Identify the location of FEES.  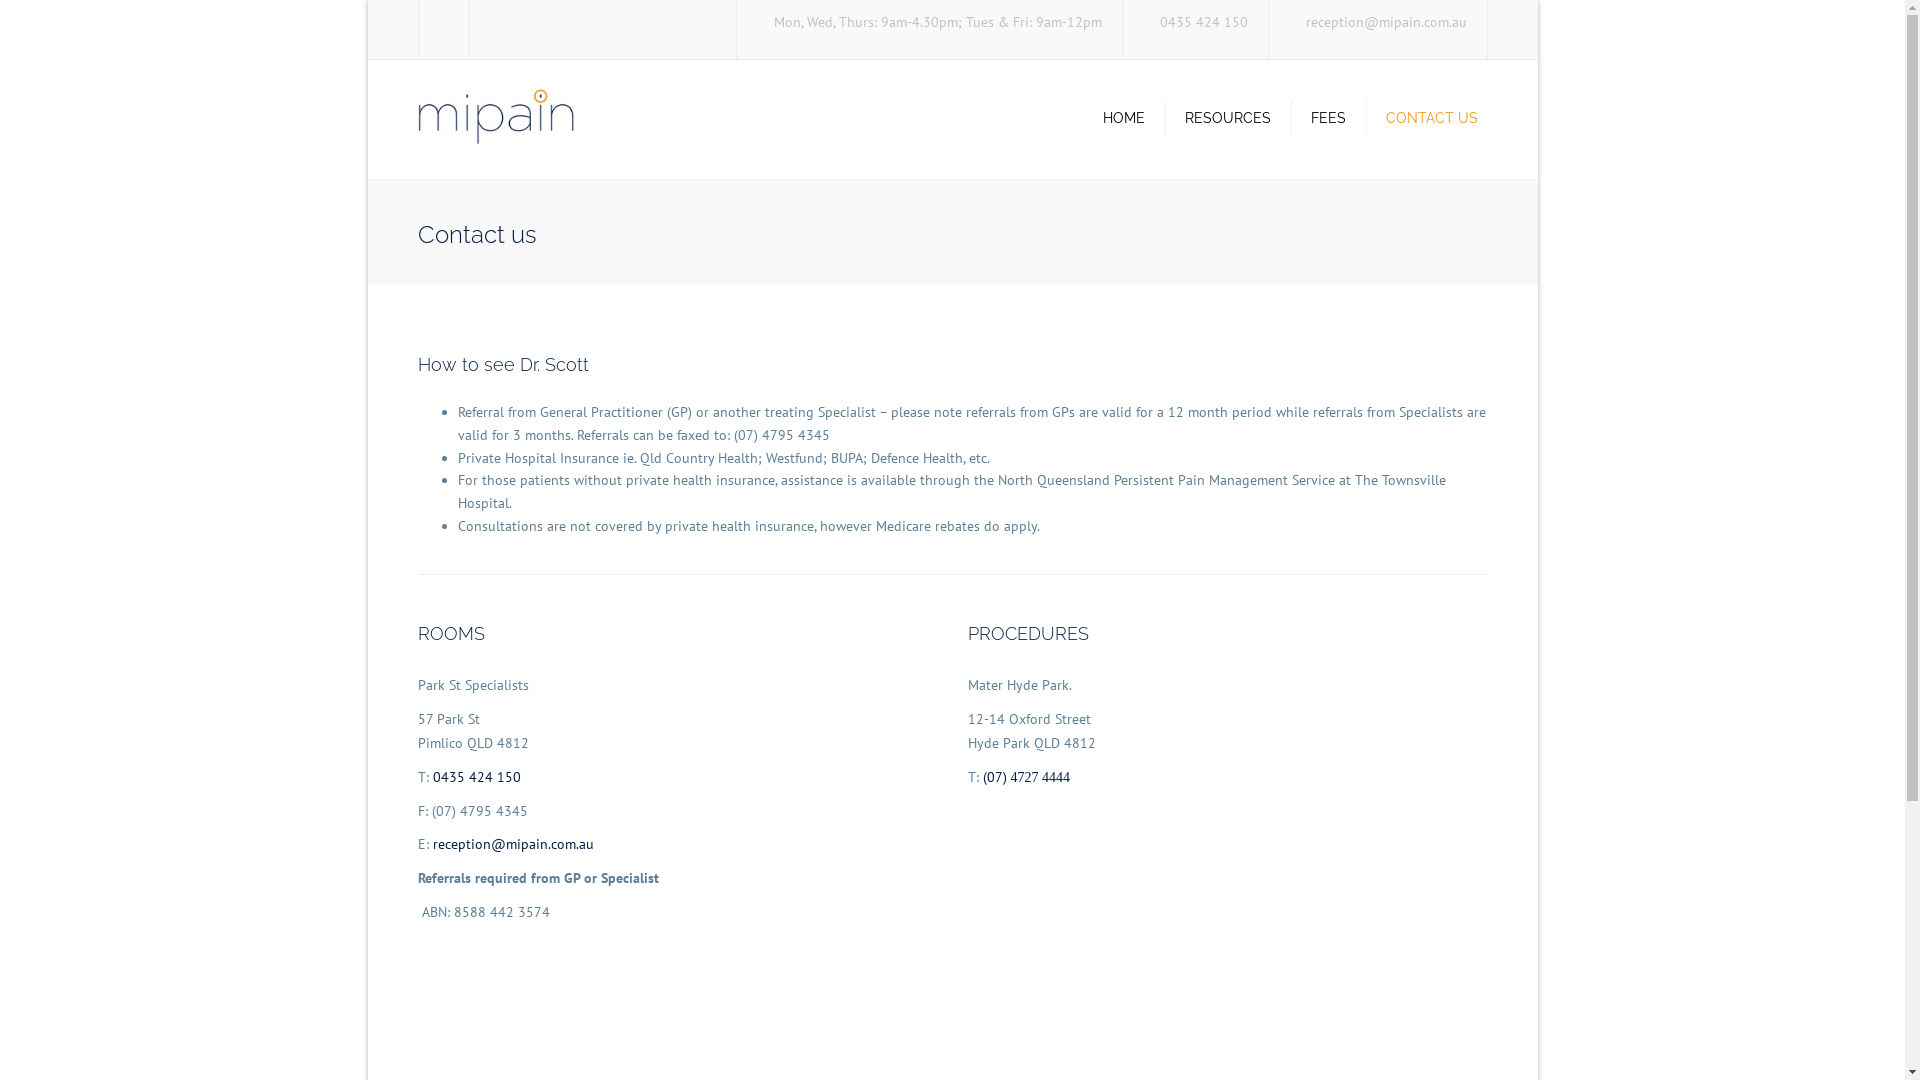
(1328, 118).